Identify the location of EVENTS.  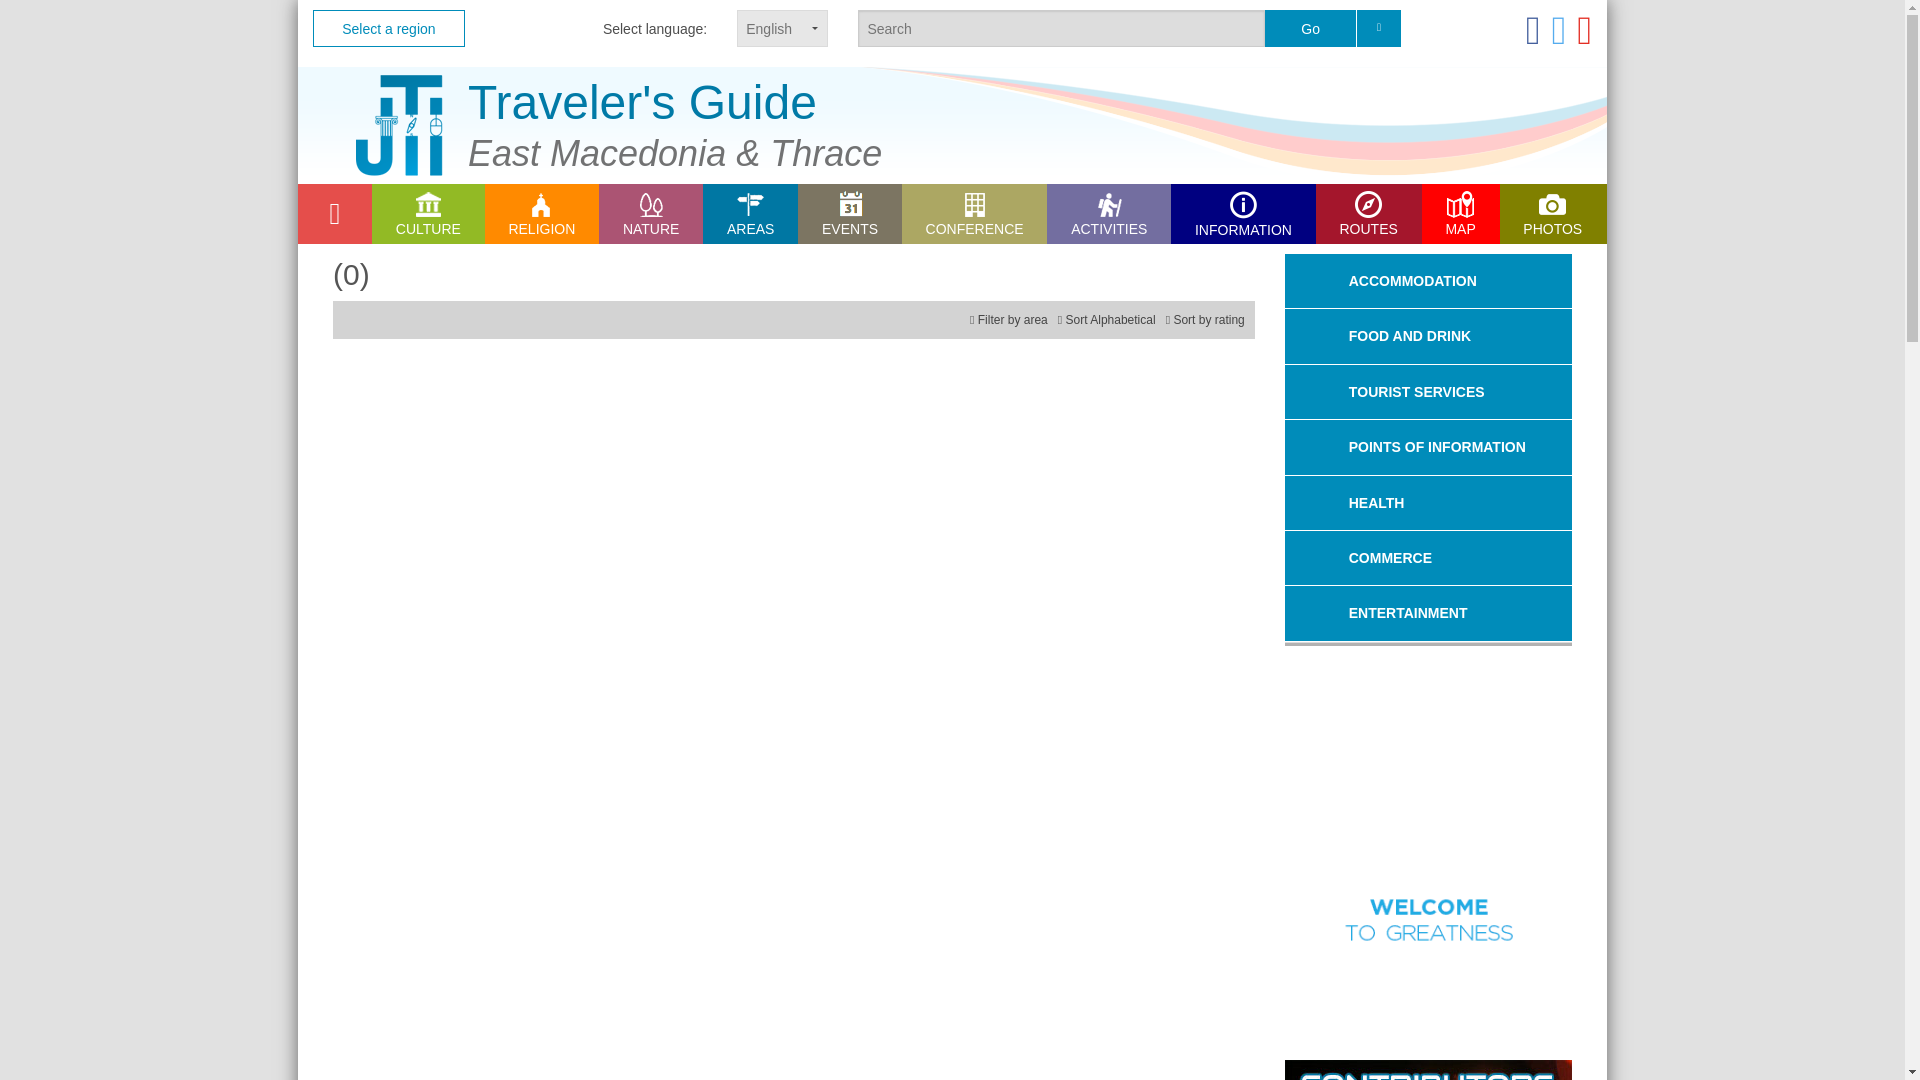
(850, 214).